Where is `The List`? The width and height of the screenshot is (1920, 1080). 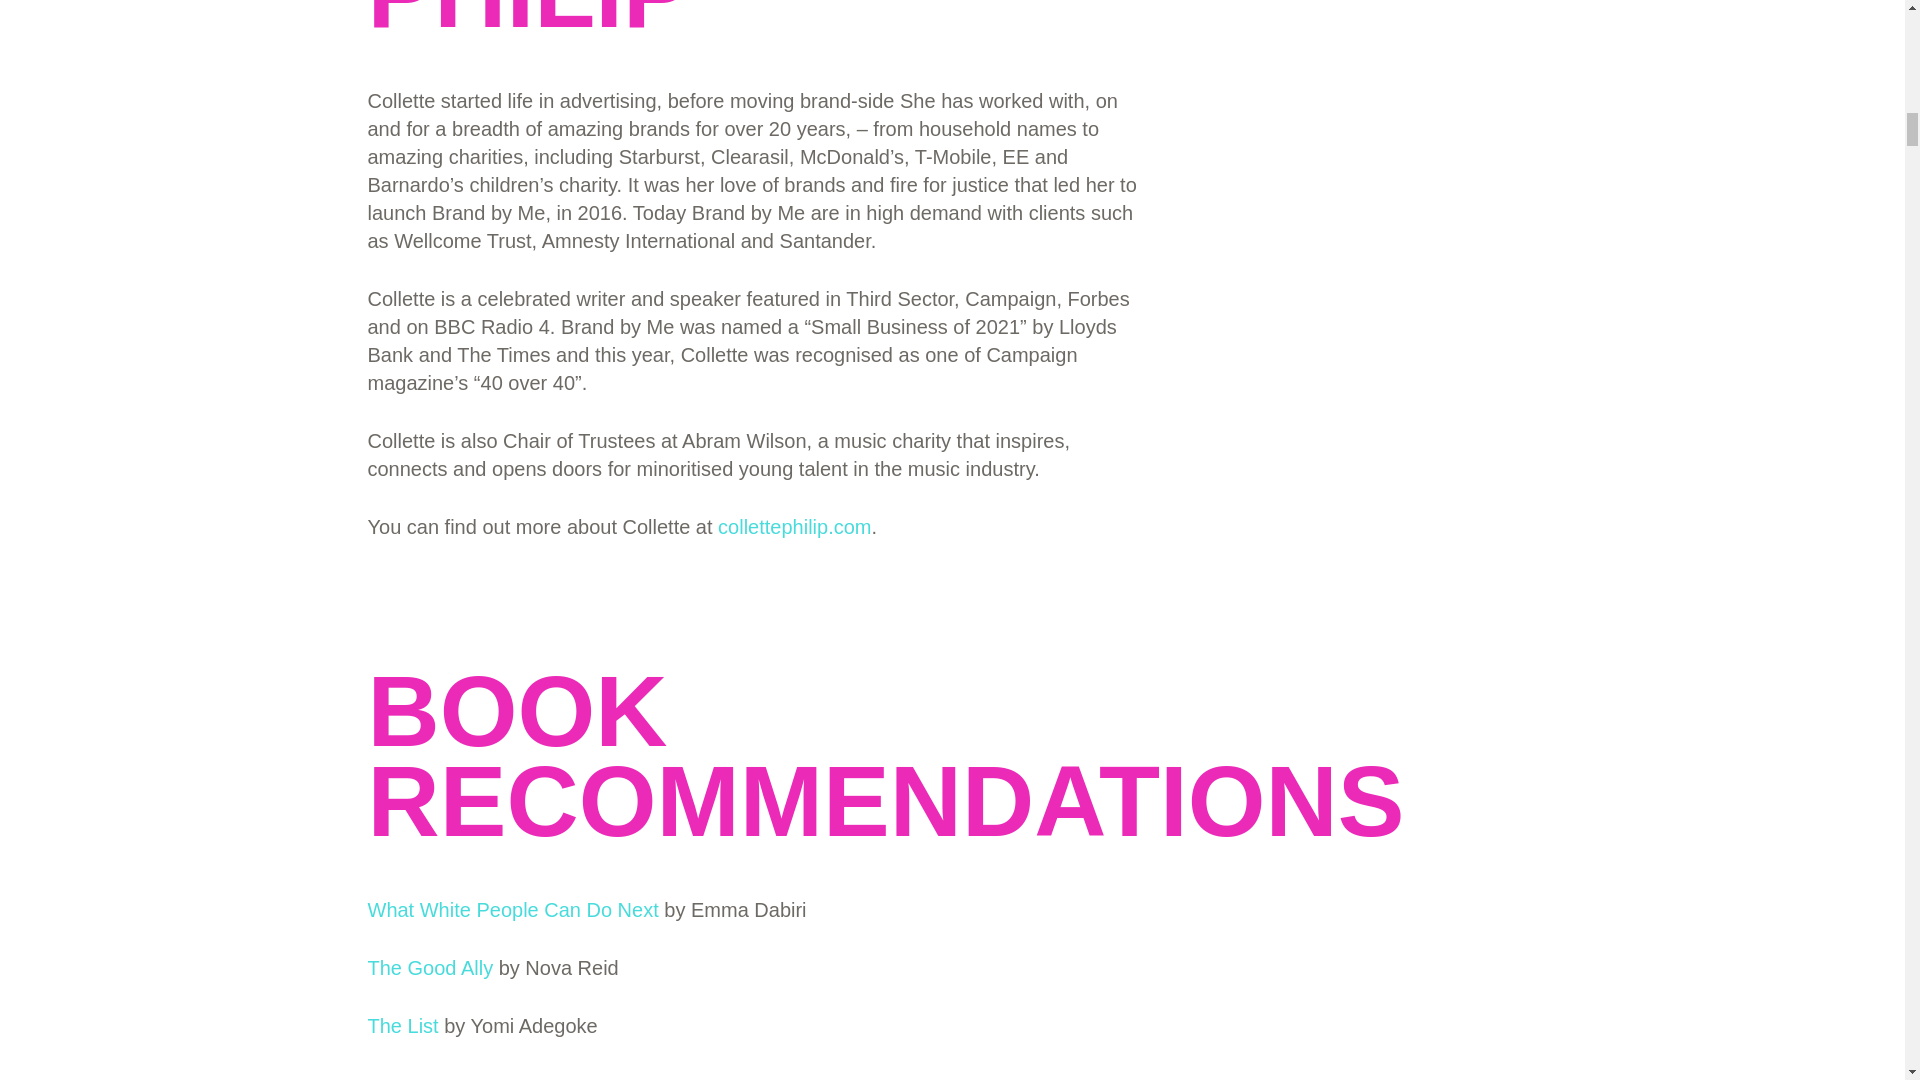
The List is located at coordinates (404, 1026).